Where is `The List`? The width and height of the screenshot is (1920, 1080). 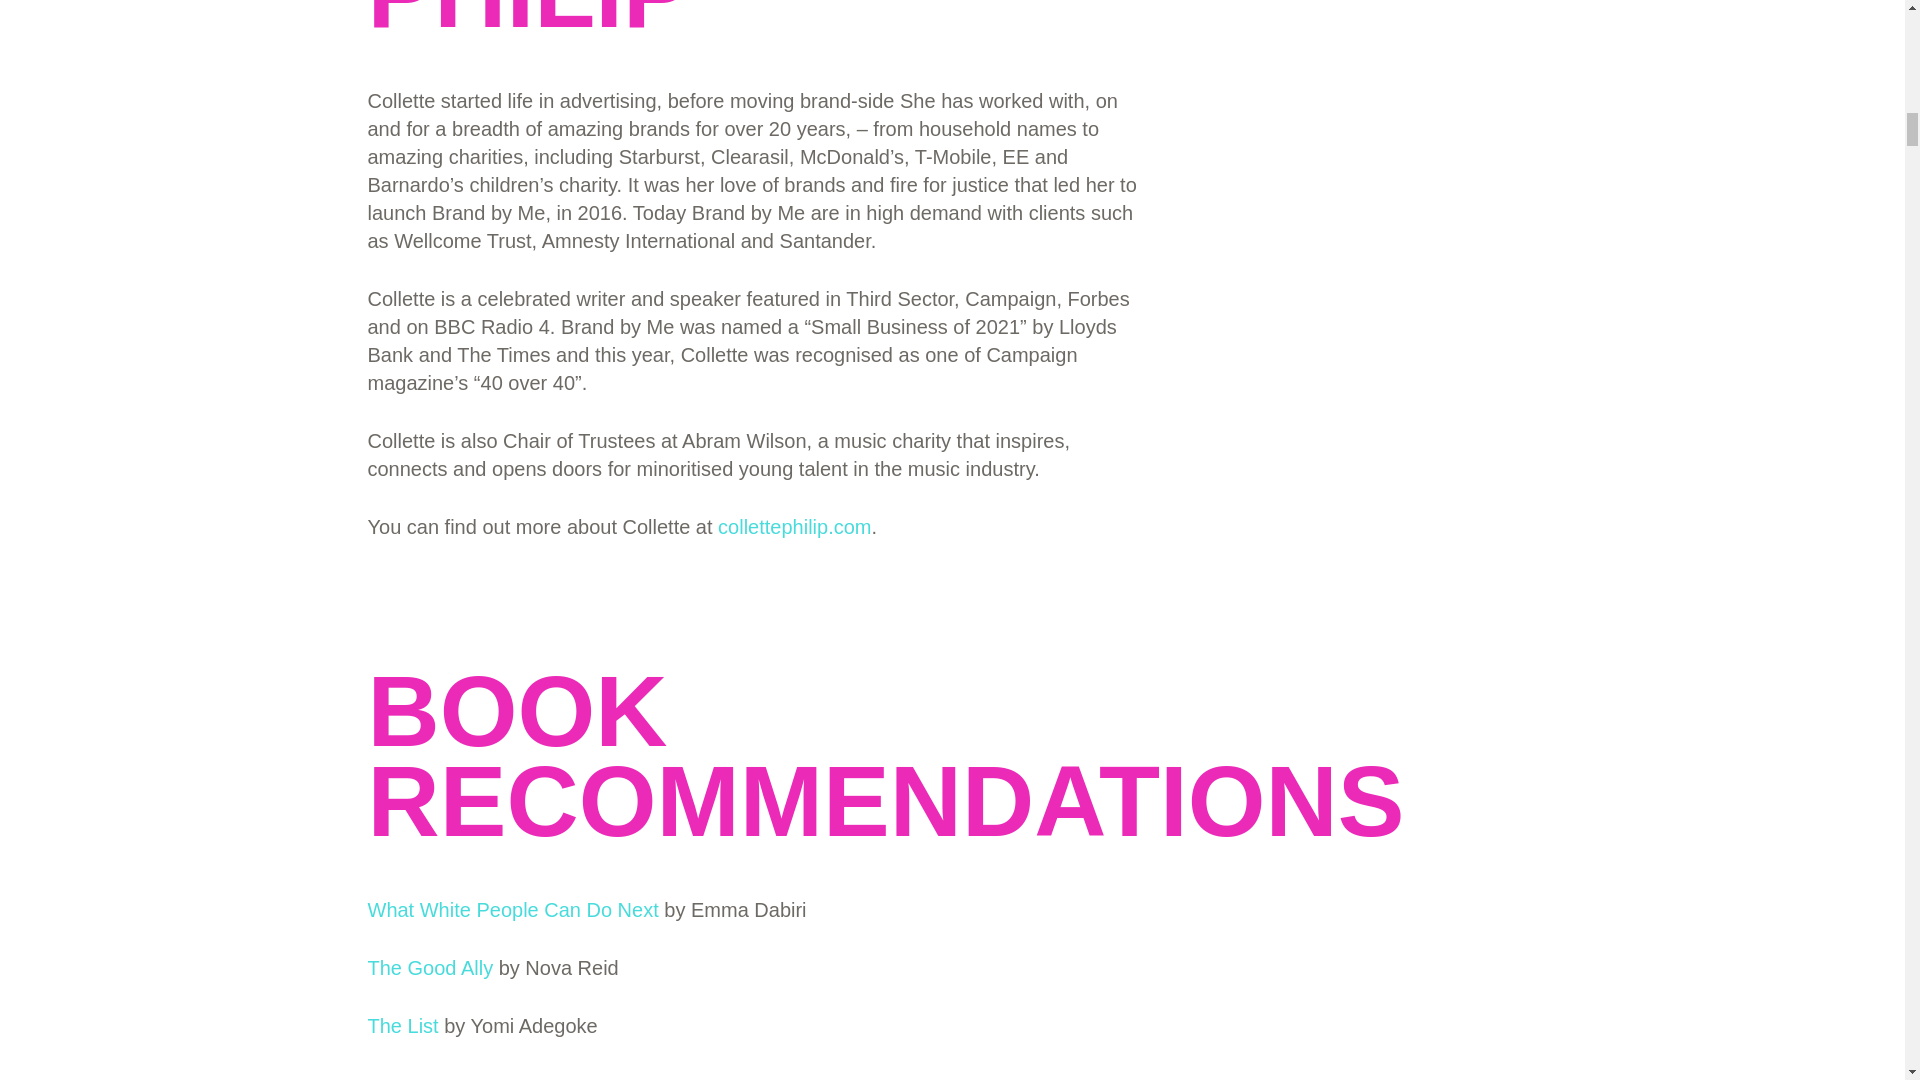
The List is located at coordinates (404, 1026).